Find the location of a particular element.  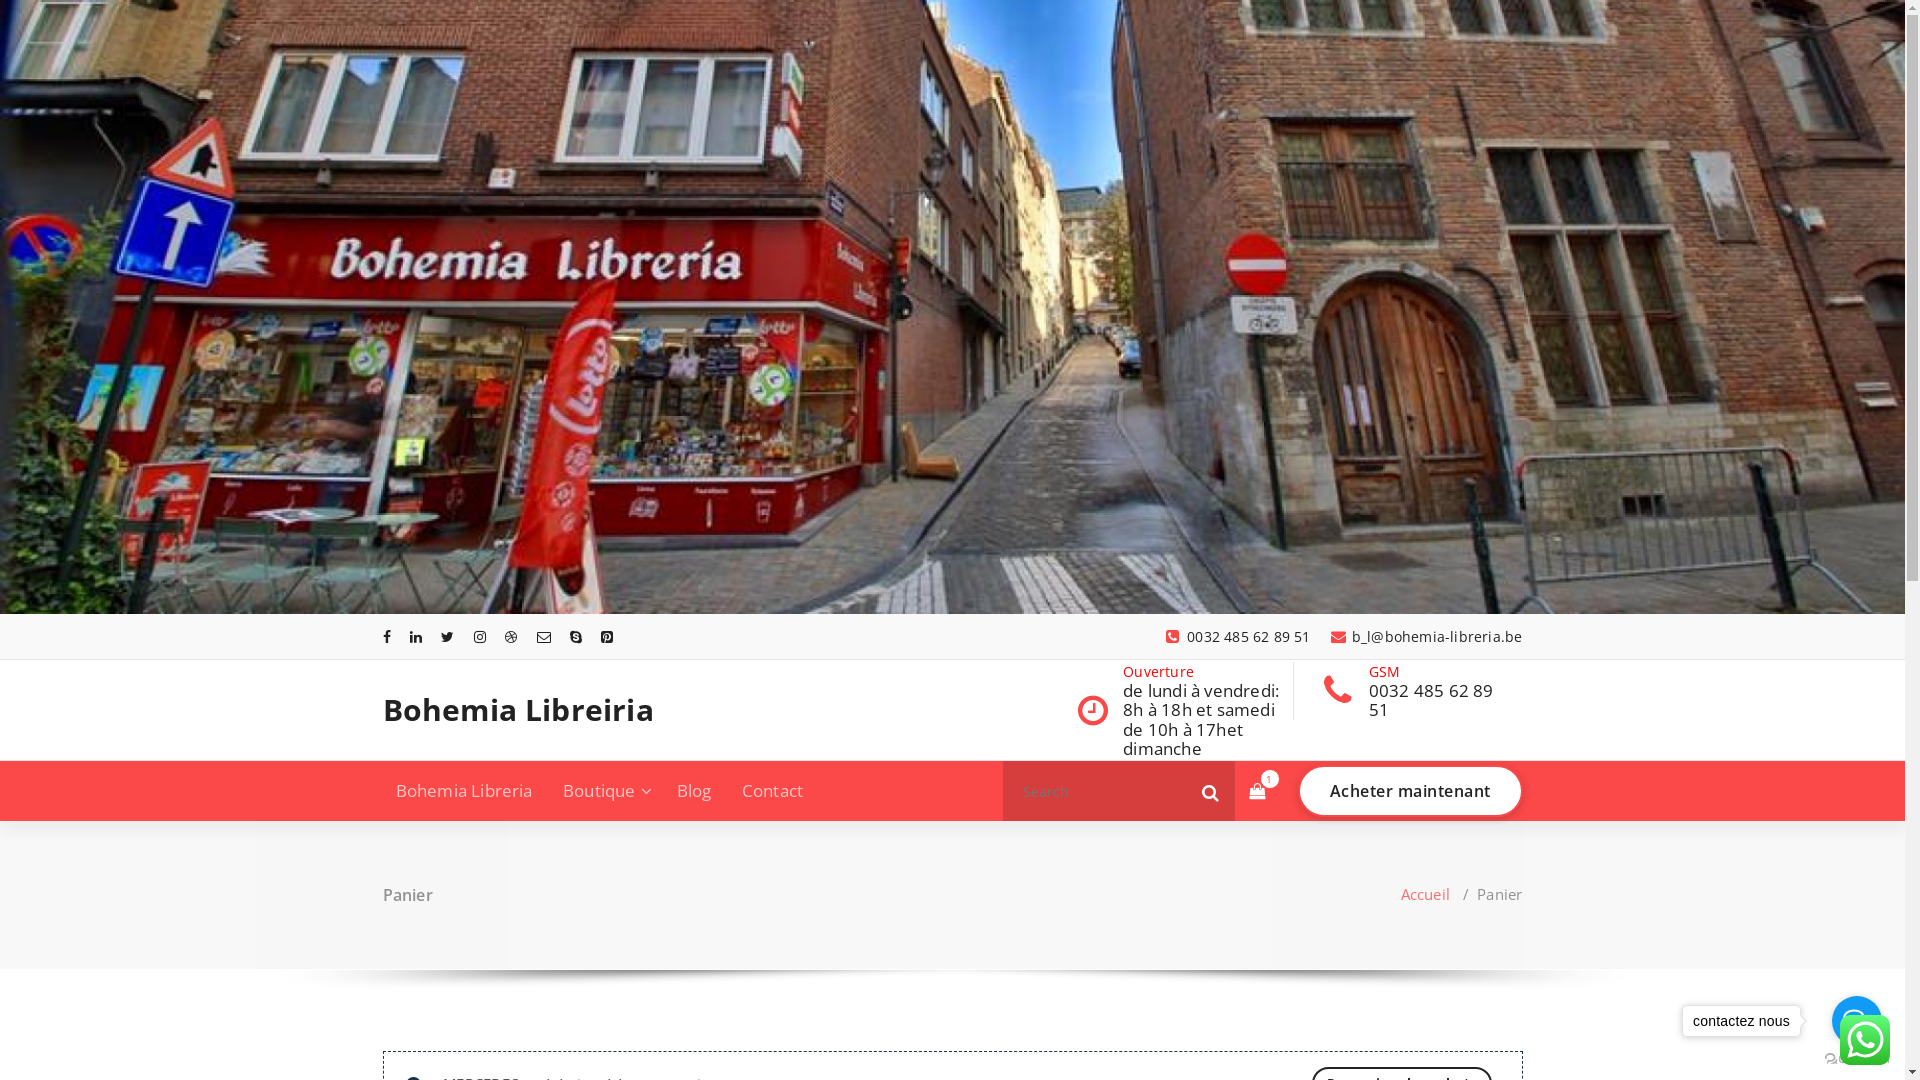

Bohemia Libreiria is located at coordinates (518, 710).